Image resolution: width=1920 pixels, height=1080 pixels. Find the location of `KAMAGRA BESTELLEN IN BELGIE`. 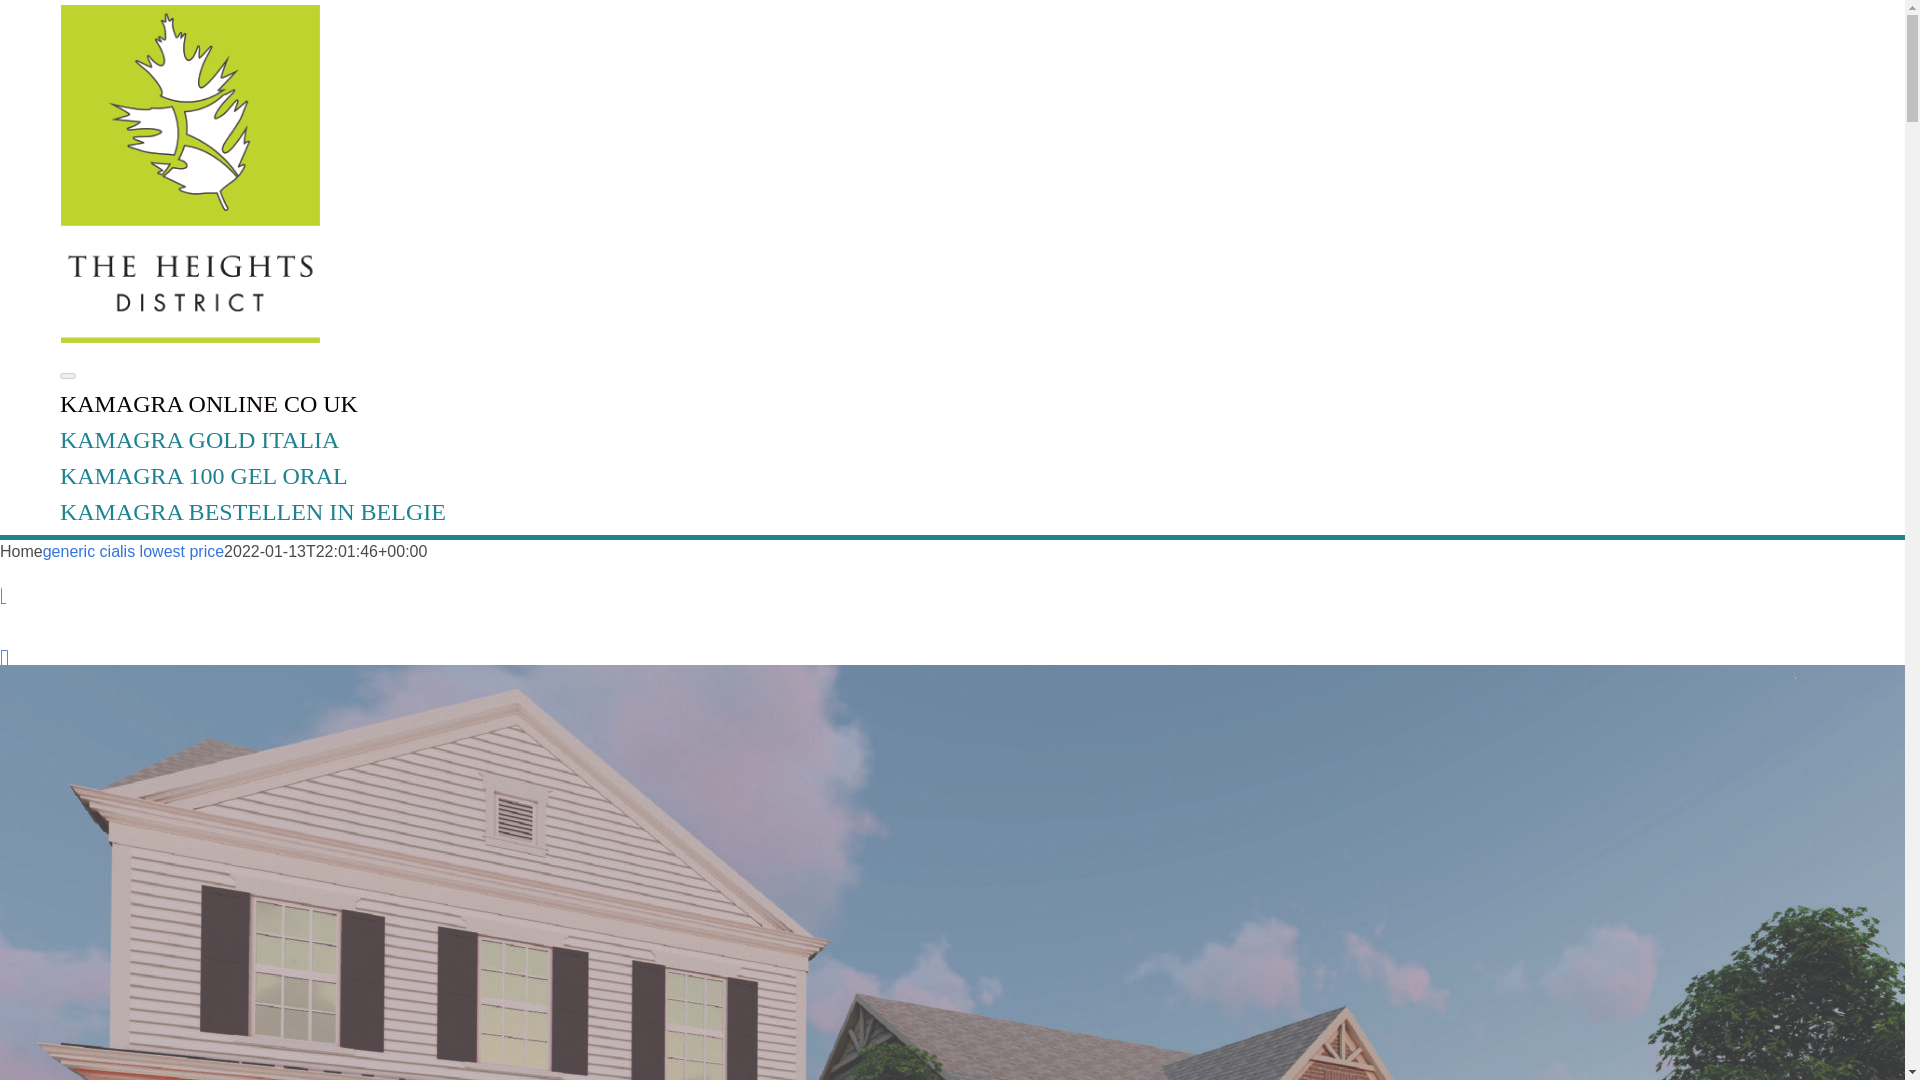

KAMAGRA BESTELLEN IN BELGIE is located at coordinates (264, 511).